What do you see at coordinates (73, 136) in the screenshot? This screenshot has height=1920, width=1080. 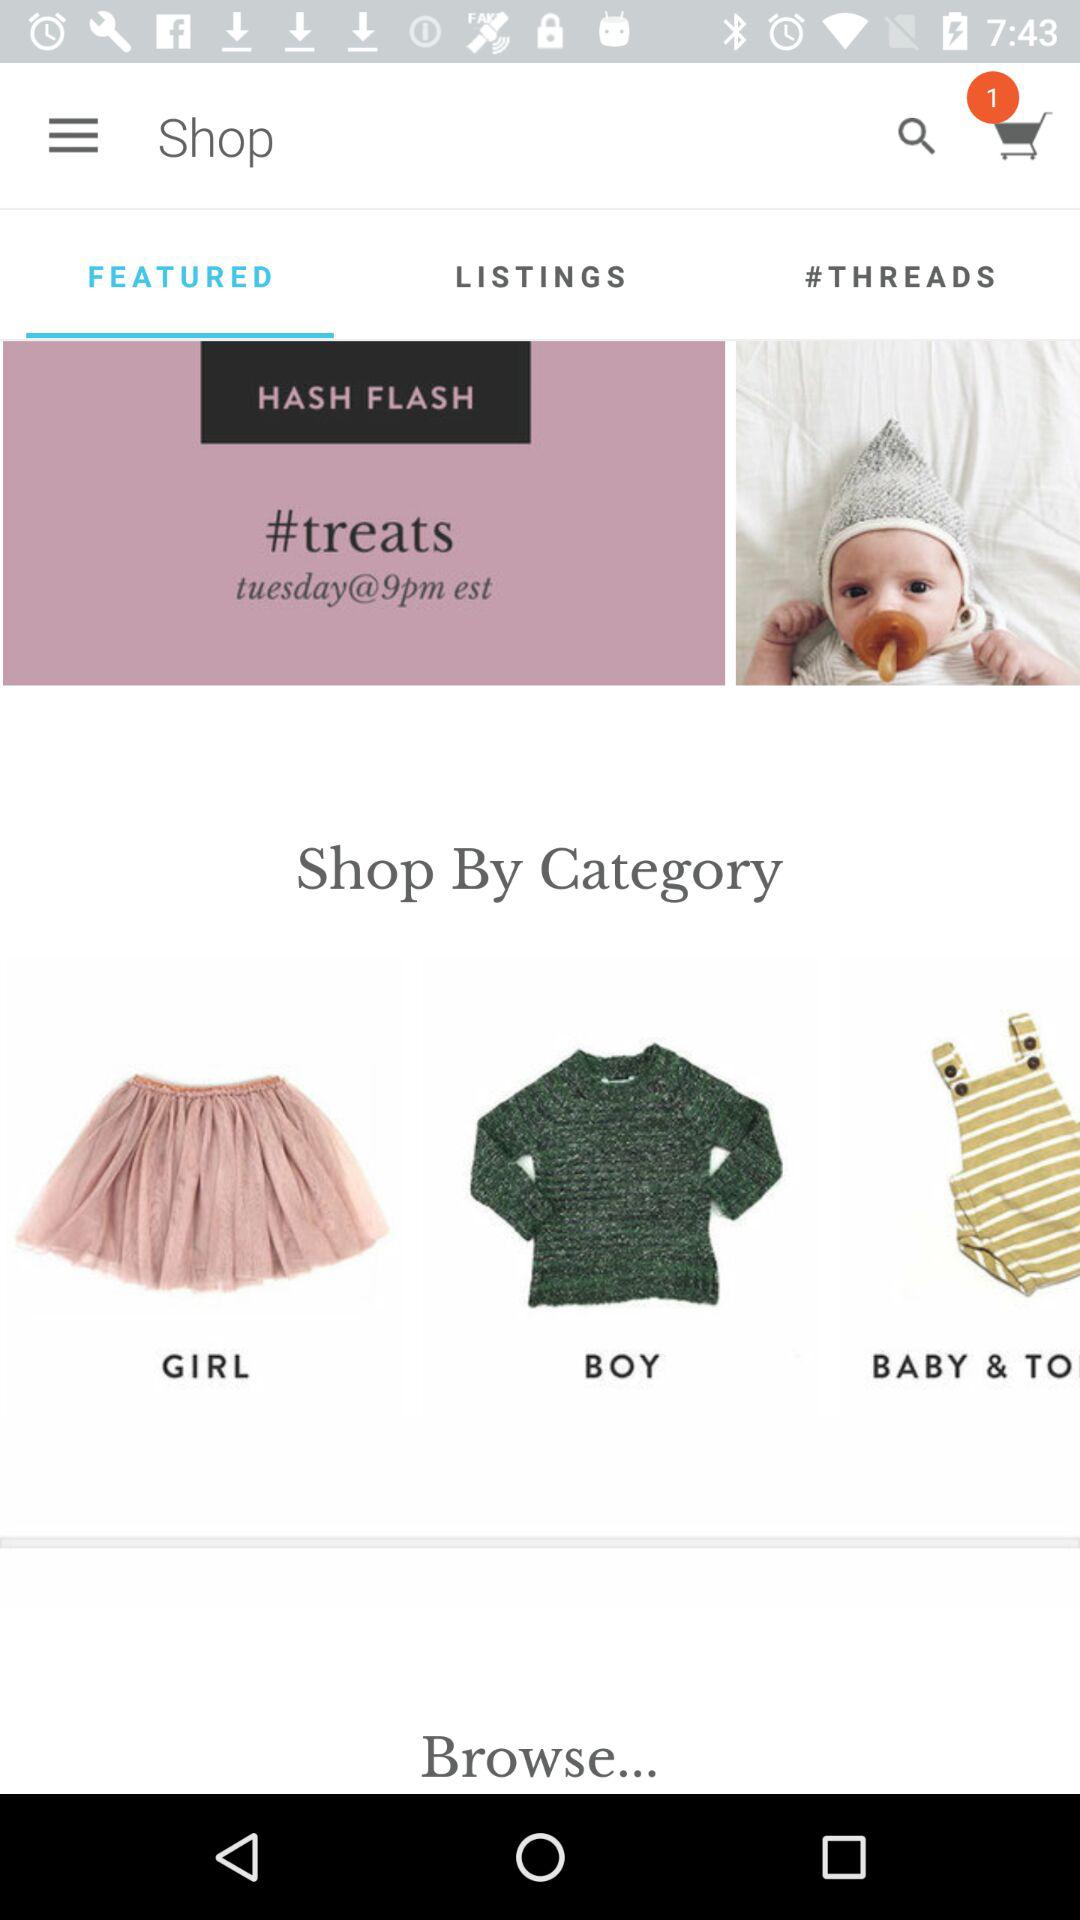 I see `turn on the item to the left of shop app` at bounding box center [73, 136].